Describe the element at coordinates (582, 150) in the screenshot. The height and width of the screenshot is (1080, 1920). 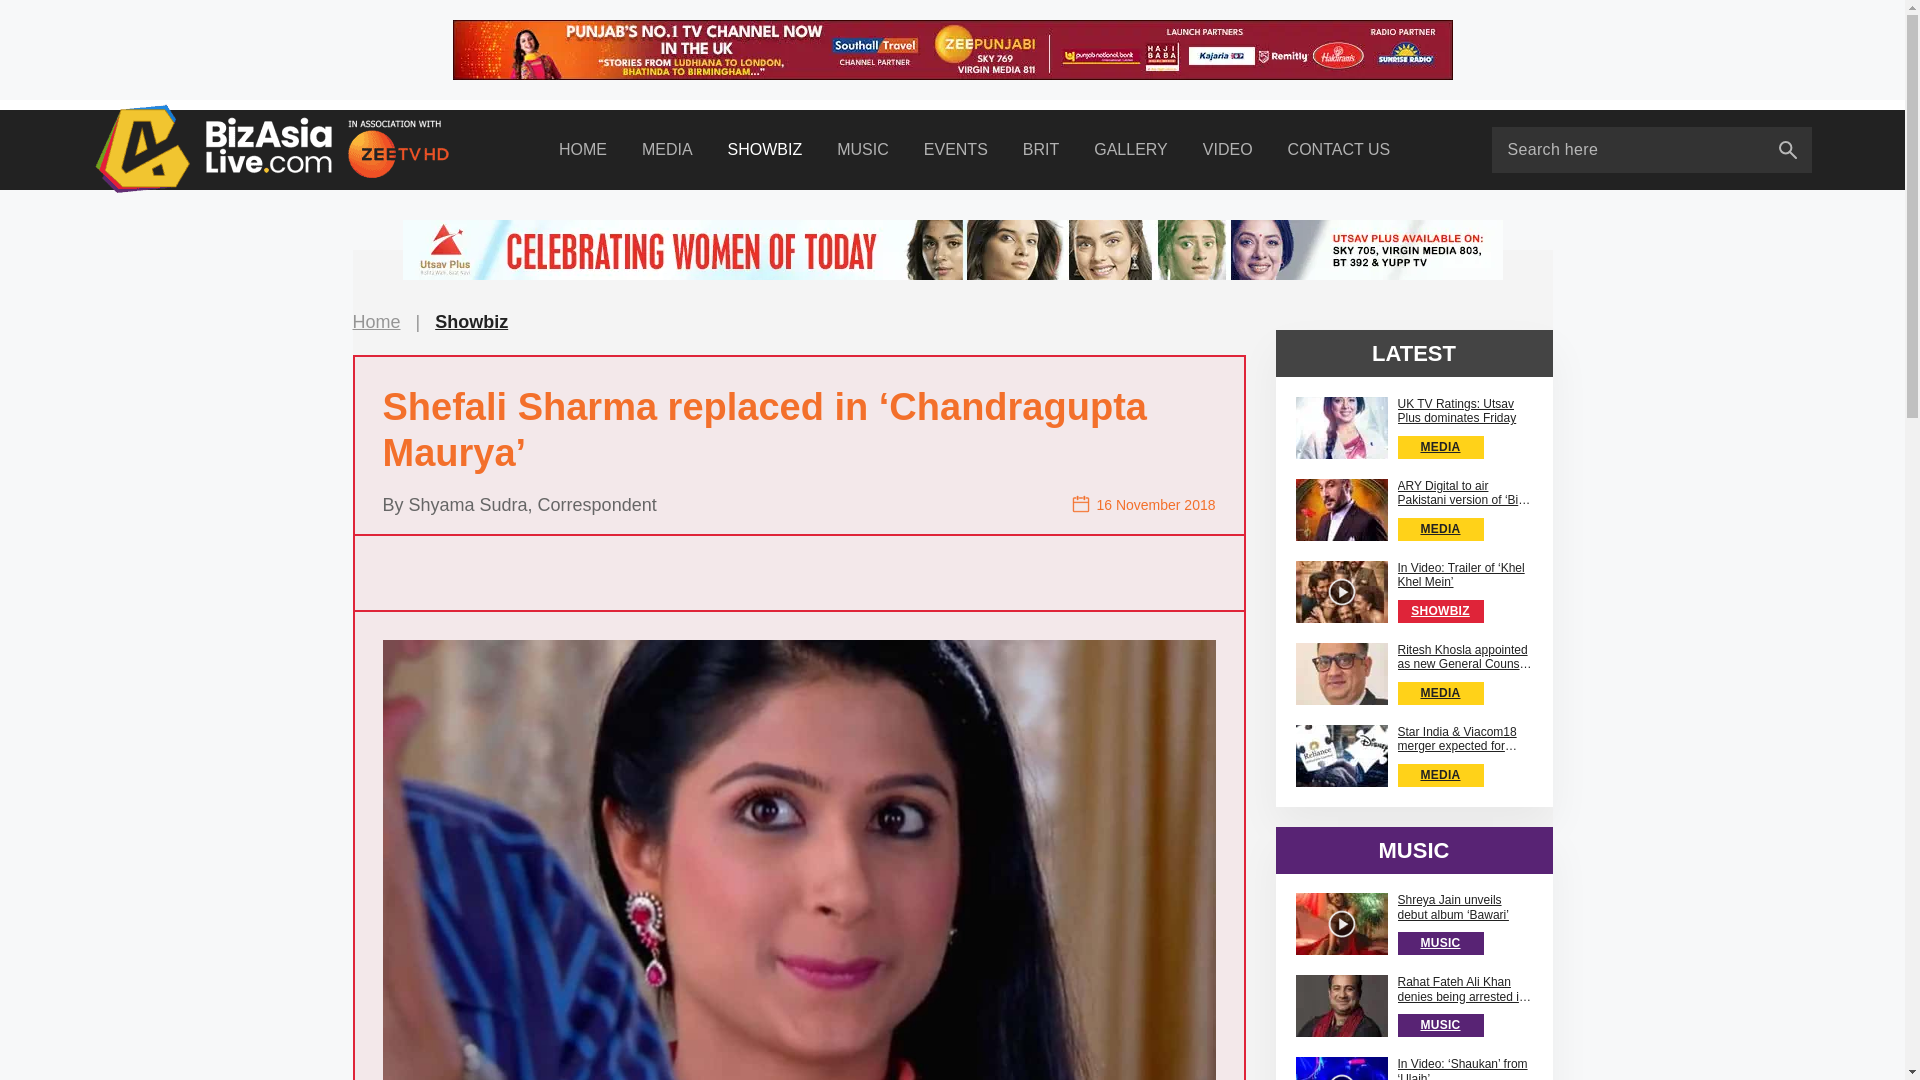
I see `HOME` at that location.